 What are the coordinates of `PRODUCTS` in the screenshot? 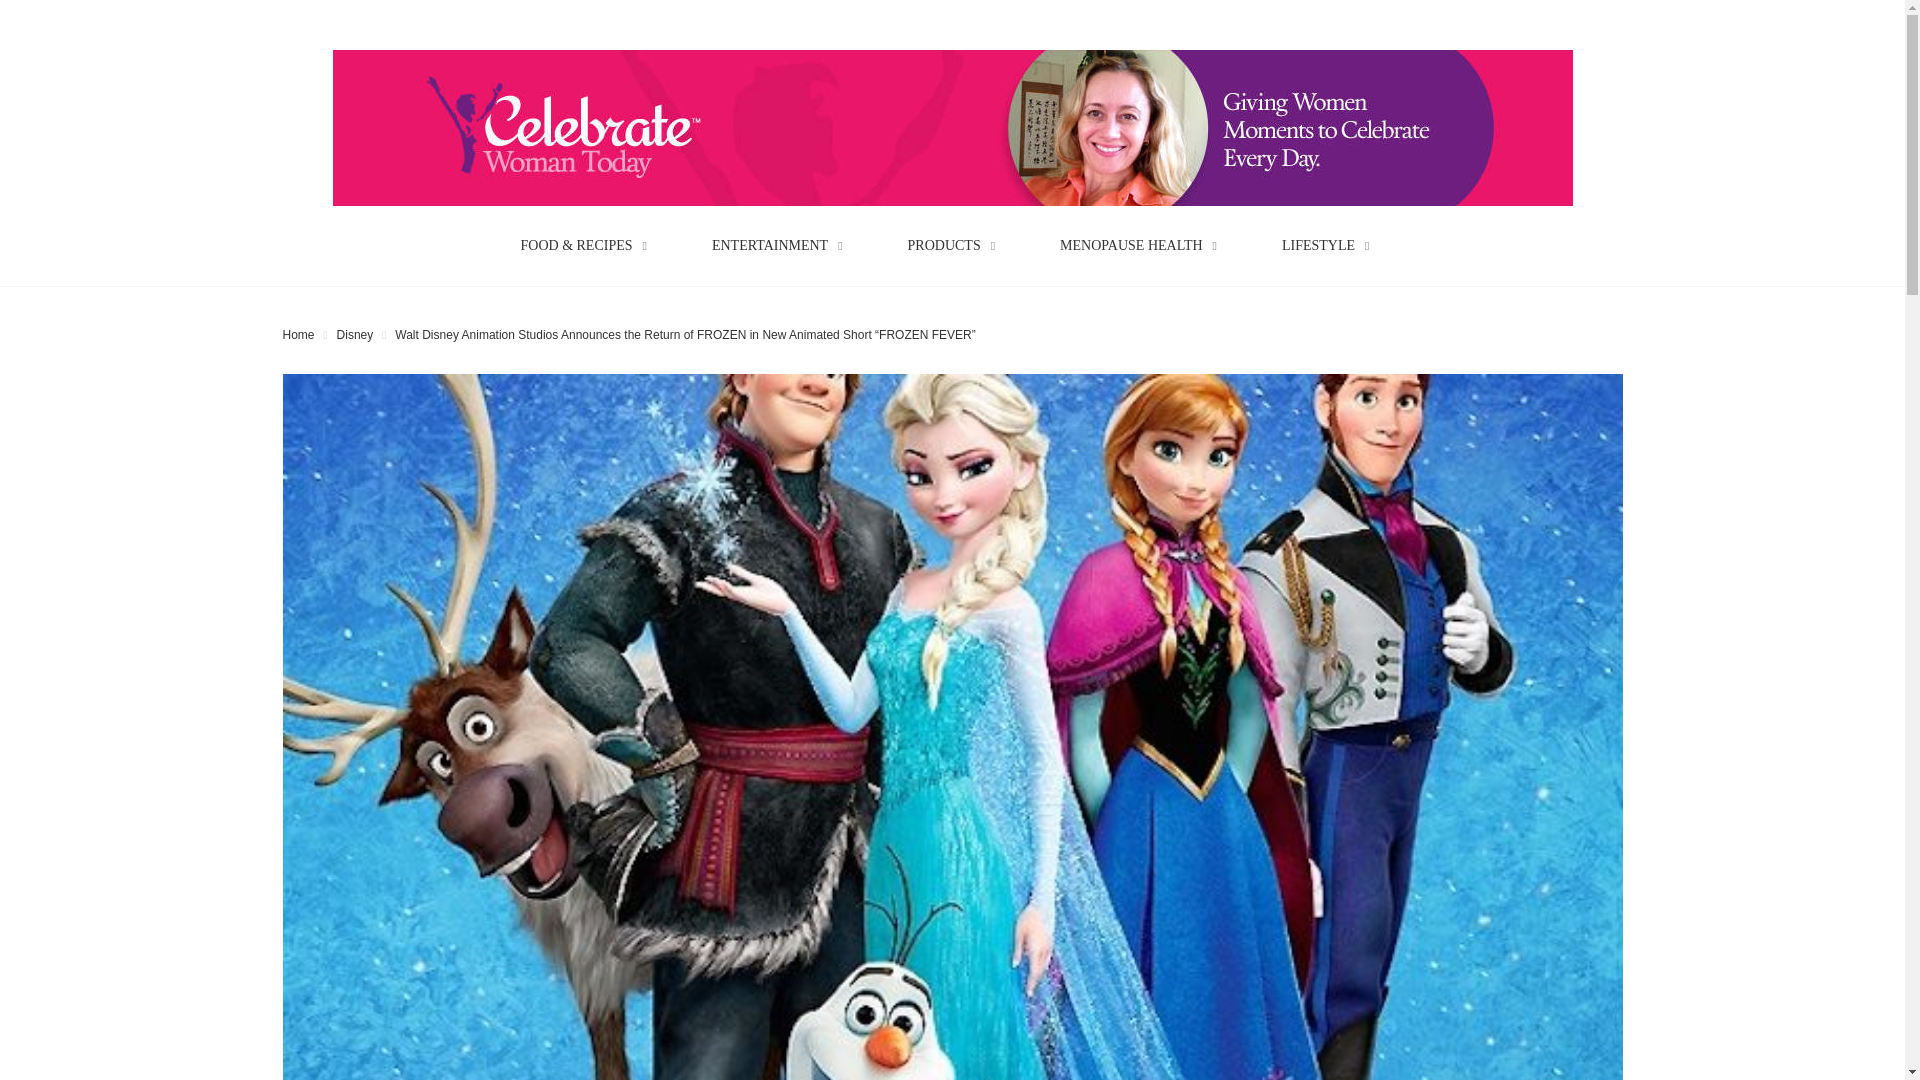 It's located at (960, 245).